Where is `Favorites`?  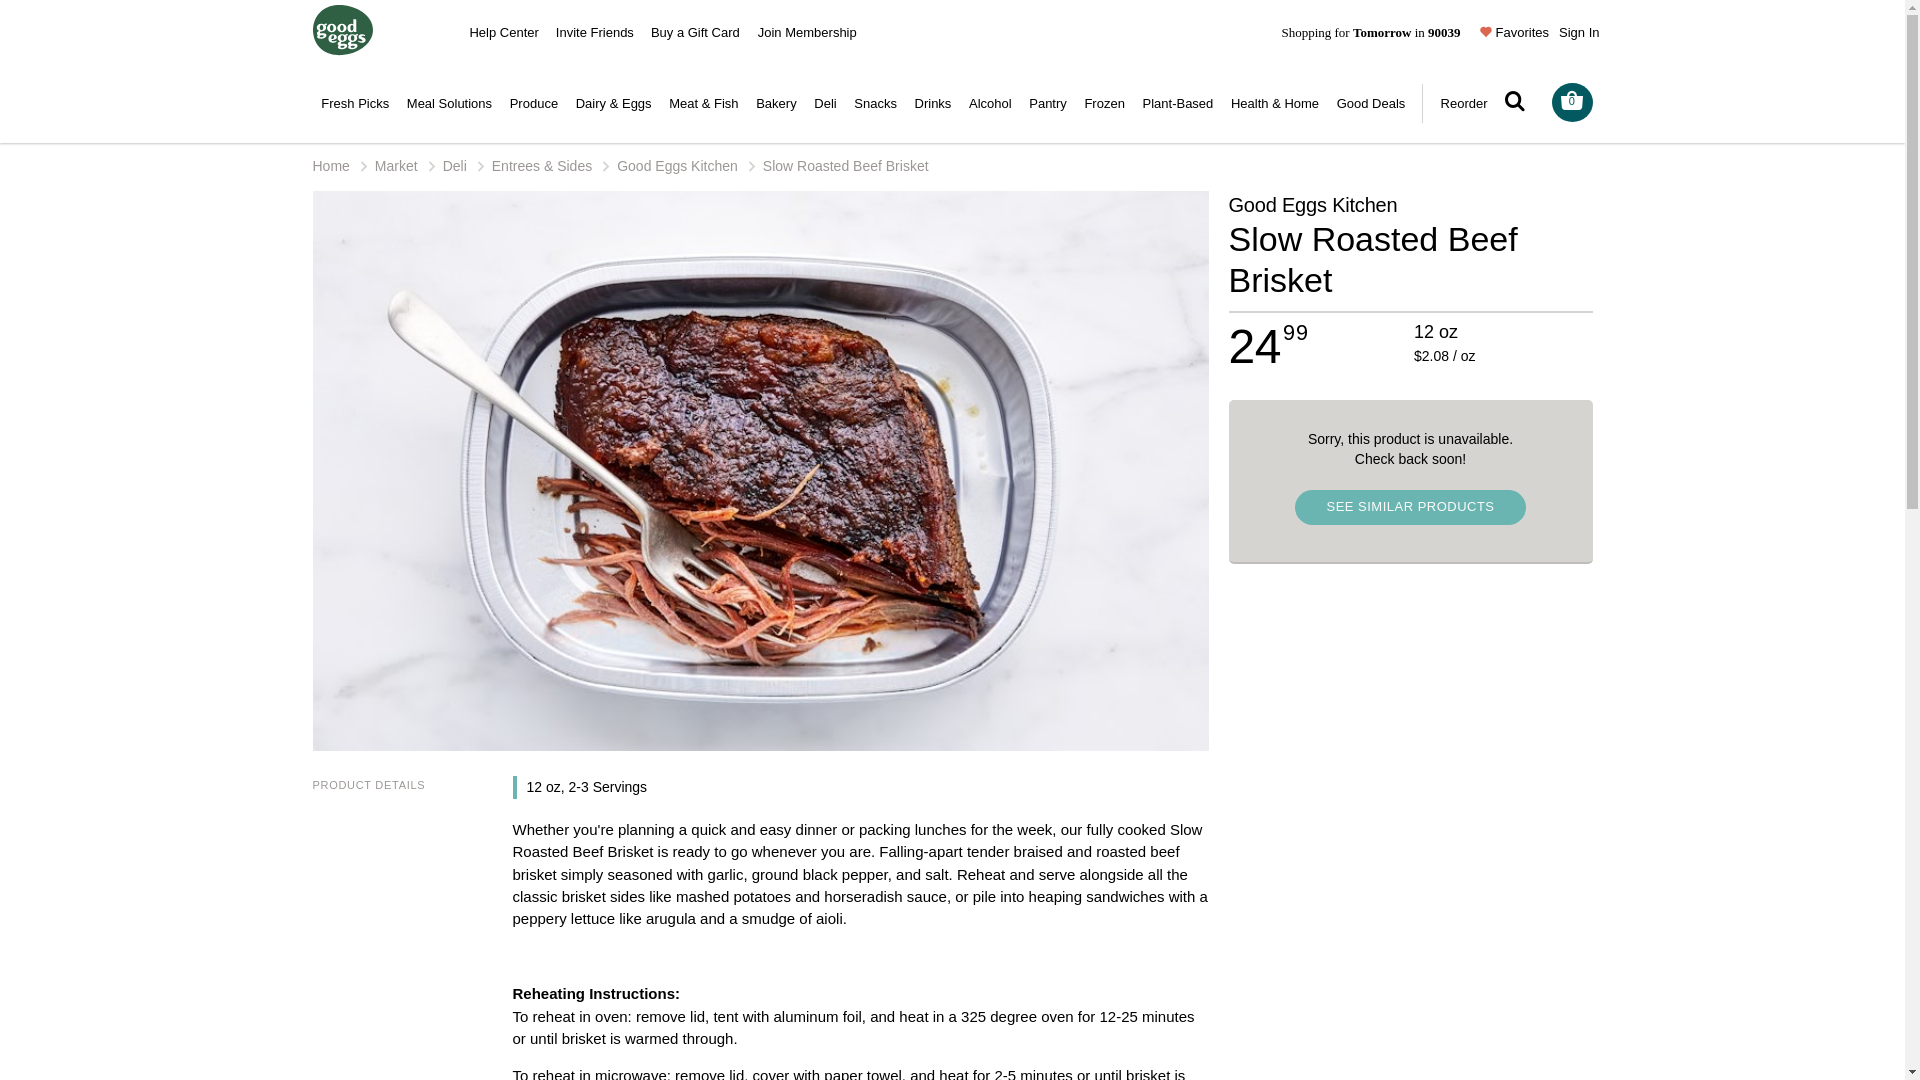
Favorites is located at coordinates (1514, 32).